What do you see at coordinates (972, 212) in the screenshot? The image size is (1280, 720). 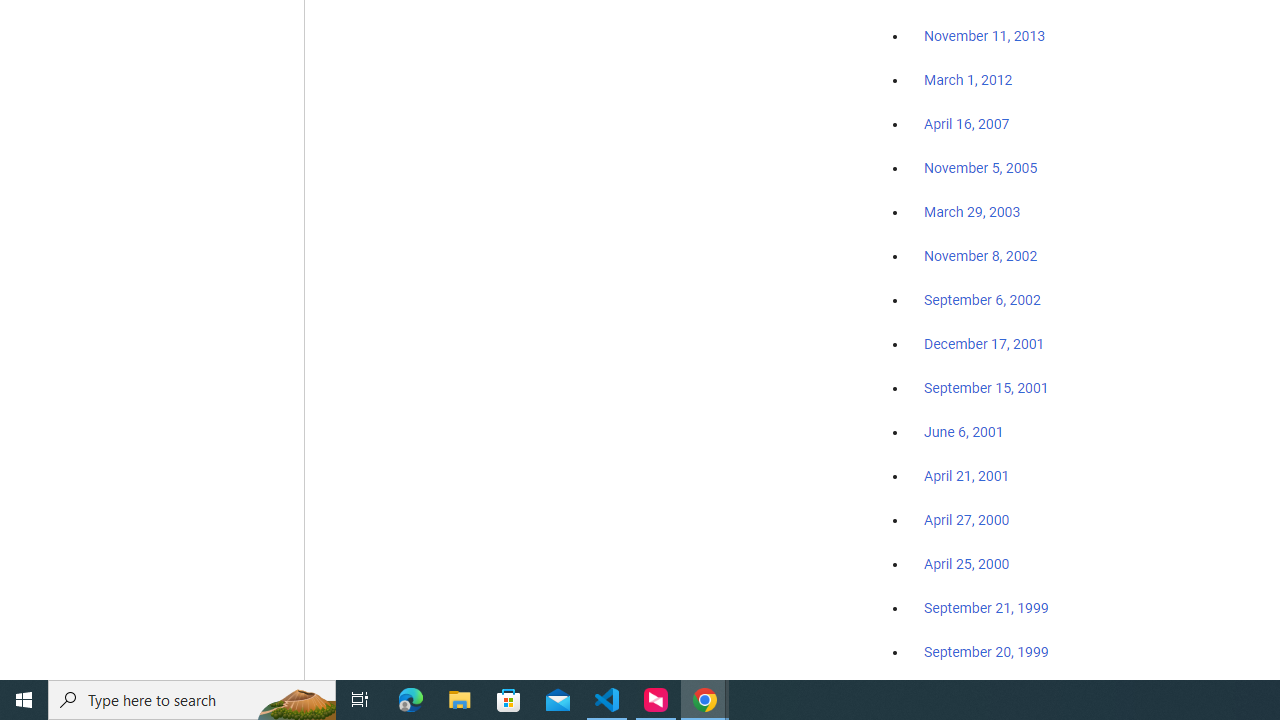 I see `March 29, 2003` at bounding box center [972, 212].